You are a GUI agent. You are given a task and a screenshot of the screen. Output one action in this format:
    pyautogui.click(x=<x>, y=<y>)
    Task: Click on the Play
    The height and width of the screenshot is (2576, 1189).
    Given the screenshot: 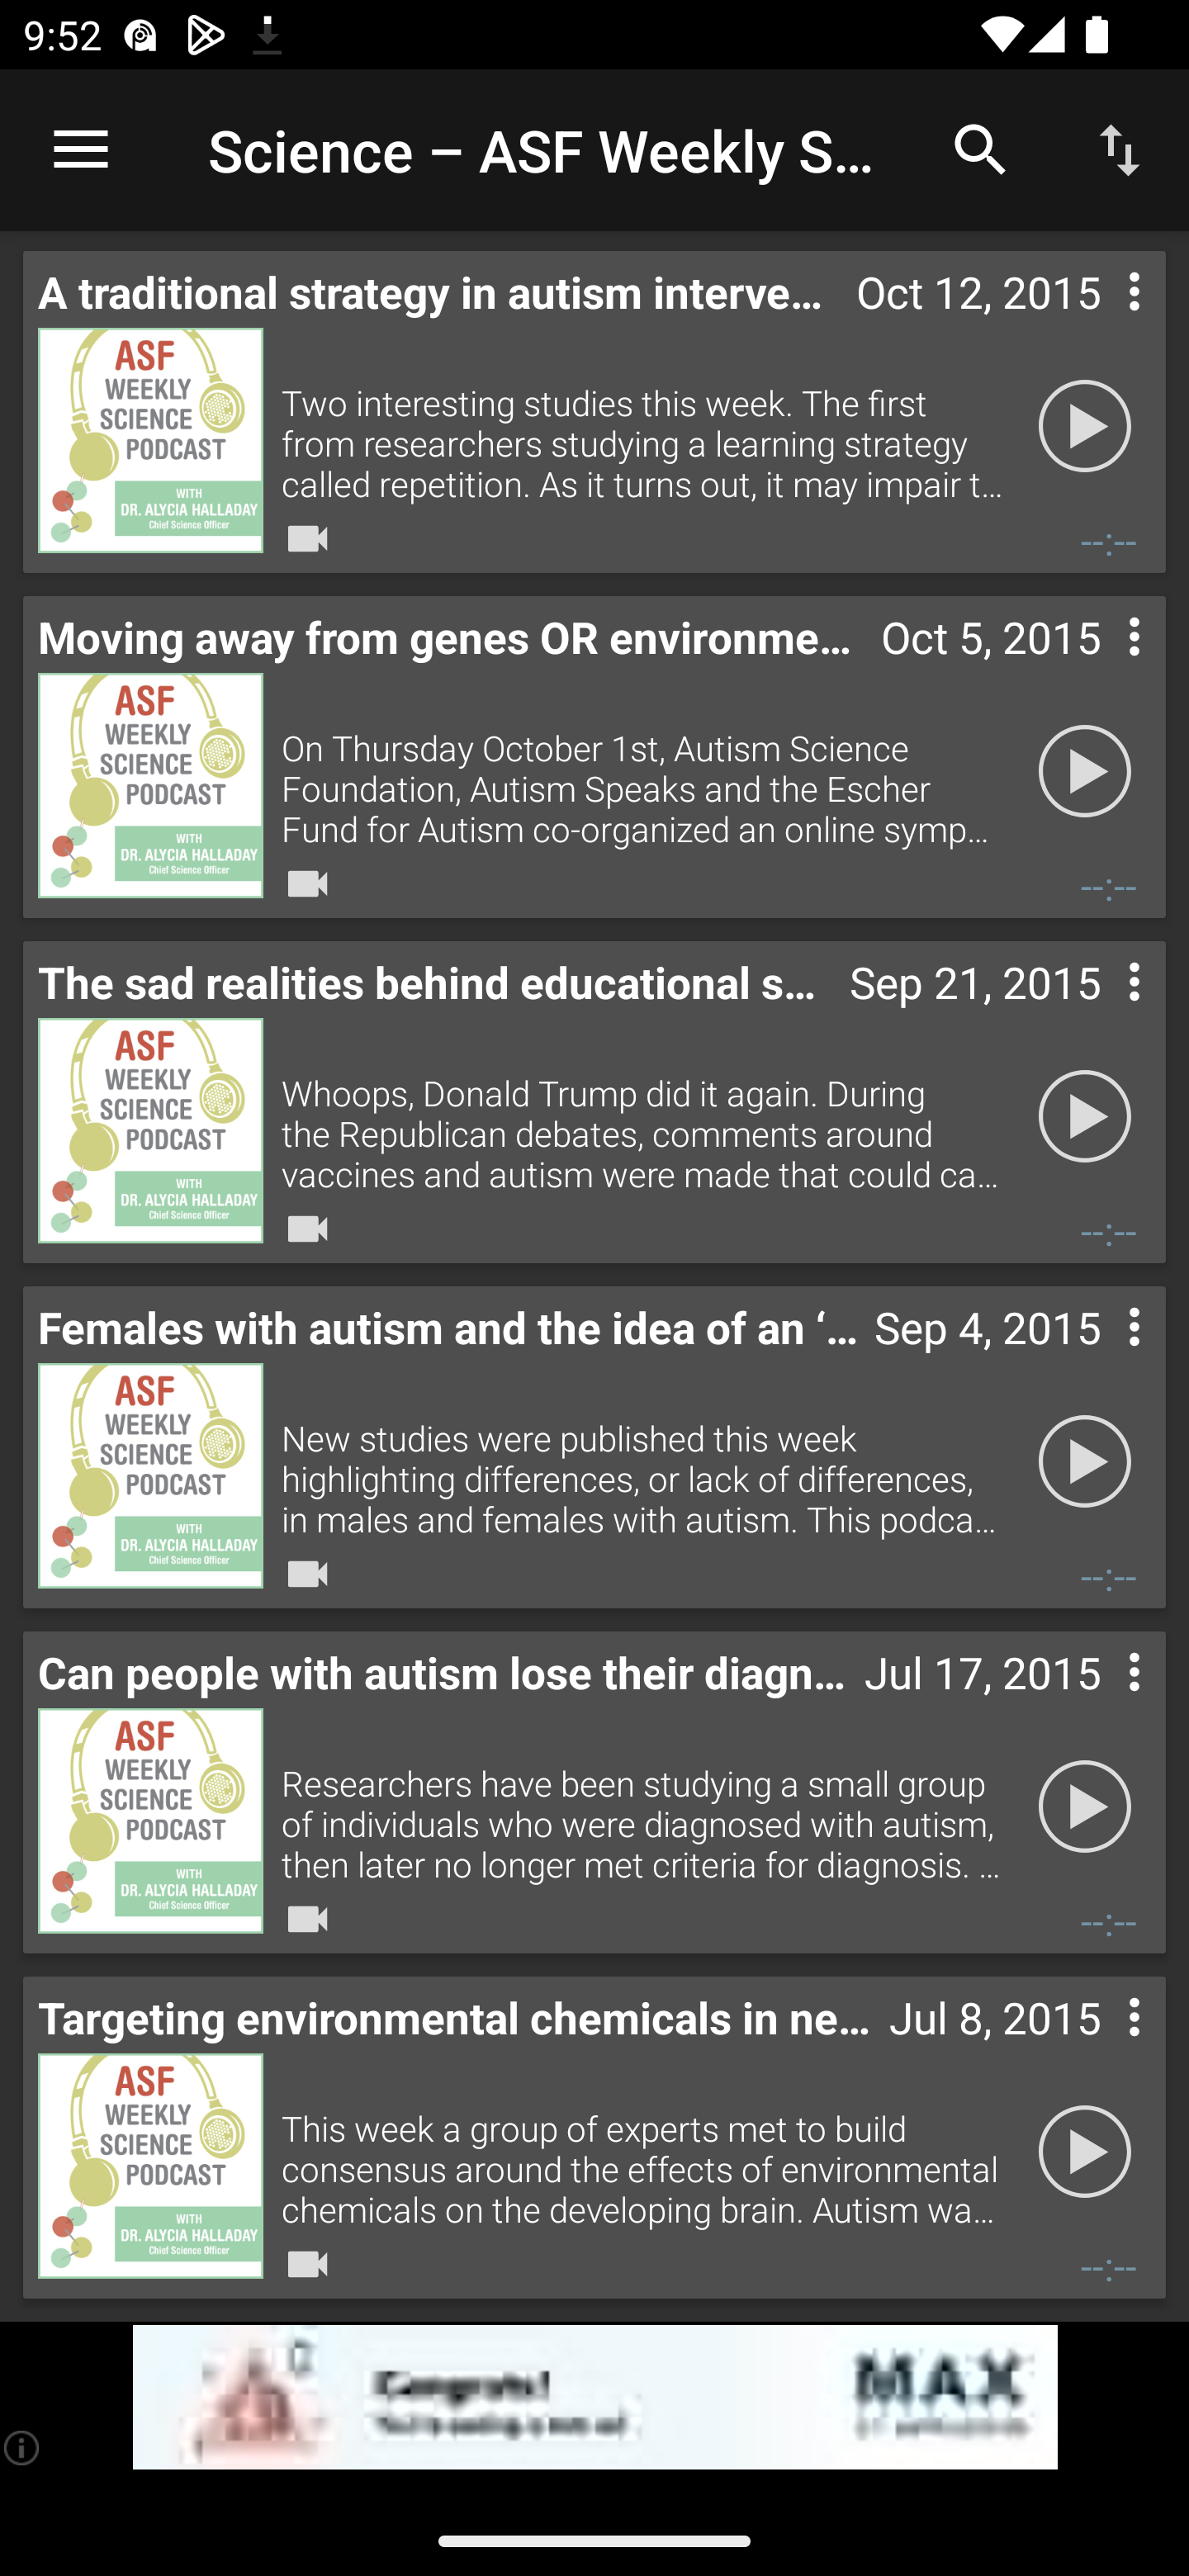 What is the action you would take?
    pyautogui.click(x=1085, y=2152)
    